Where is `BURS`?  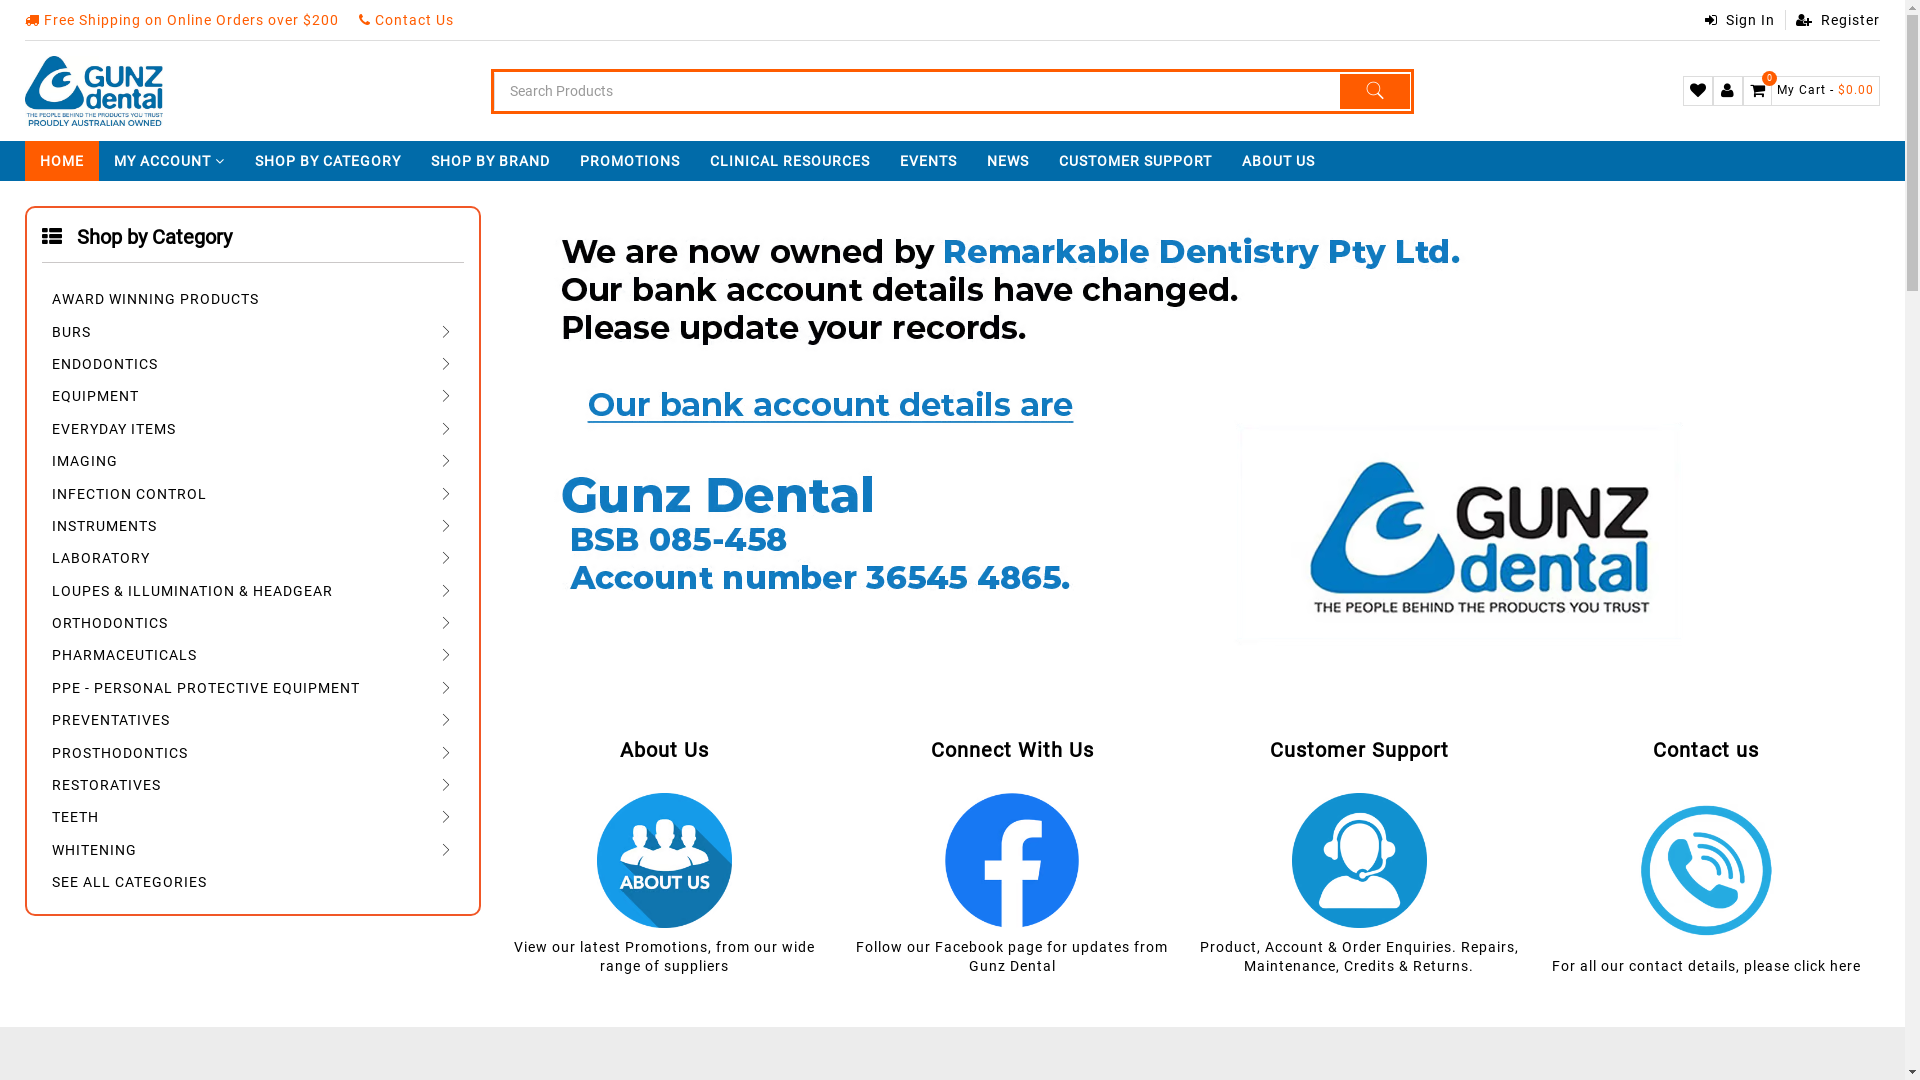
BURS is located at coordinates (253, 332).